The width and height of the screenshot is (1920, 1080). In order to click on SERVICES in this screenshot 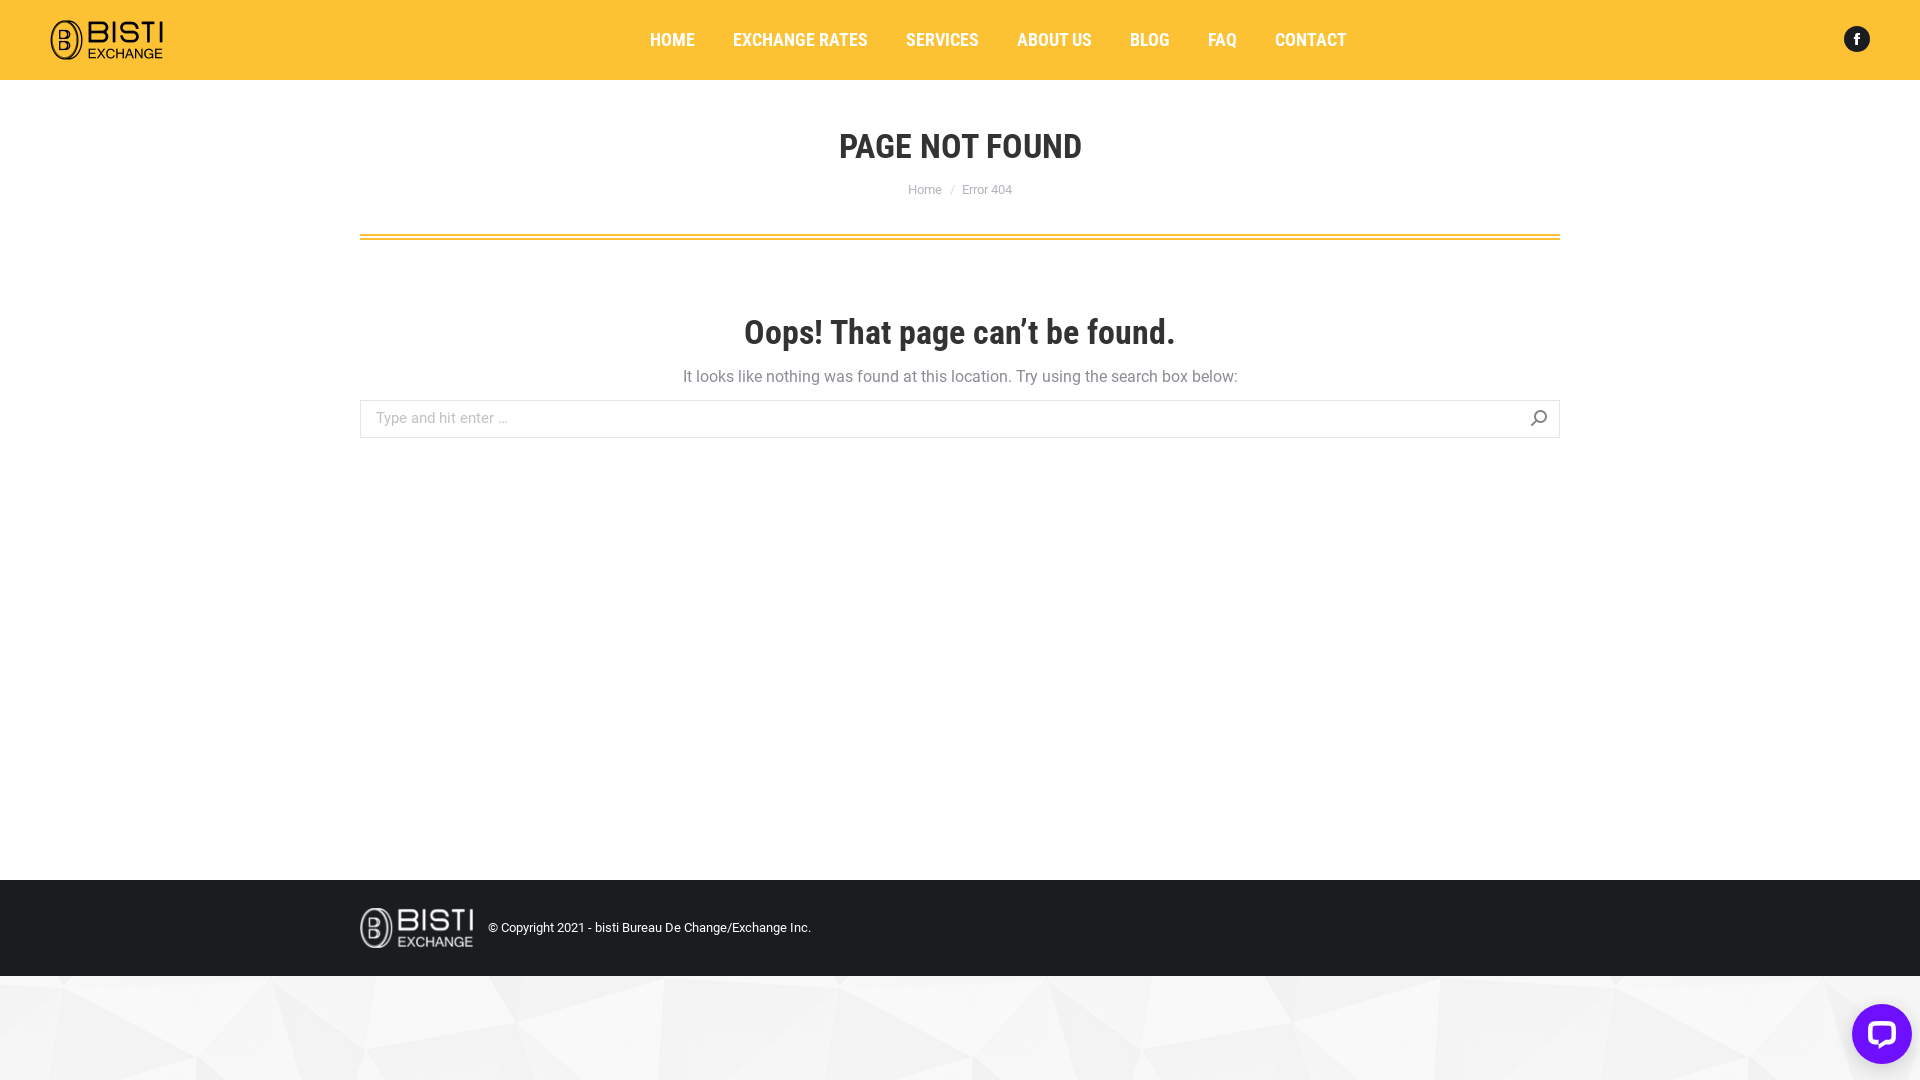, I will do `click(942, 40)`.